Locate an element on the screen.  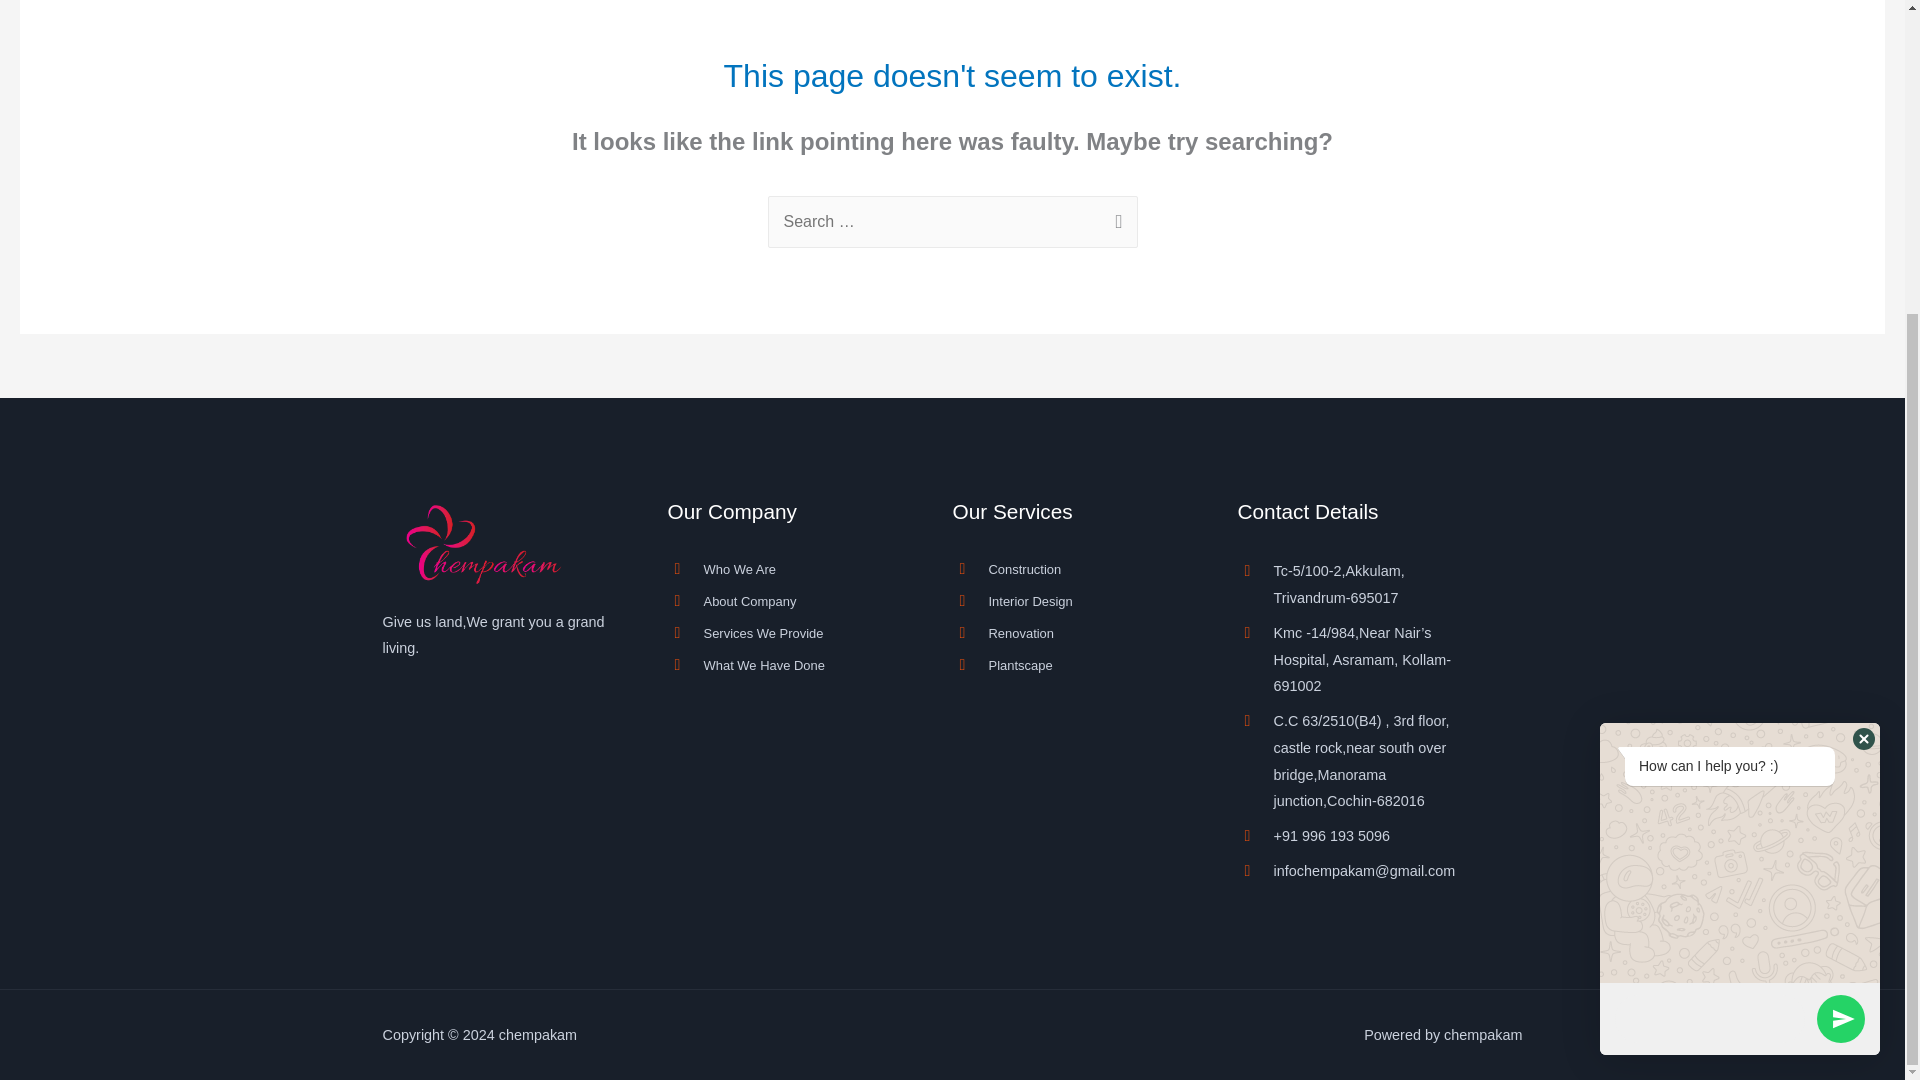
Plantscape is located at coordinates (1074, 666).